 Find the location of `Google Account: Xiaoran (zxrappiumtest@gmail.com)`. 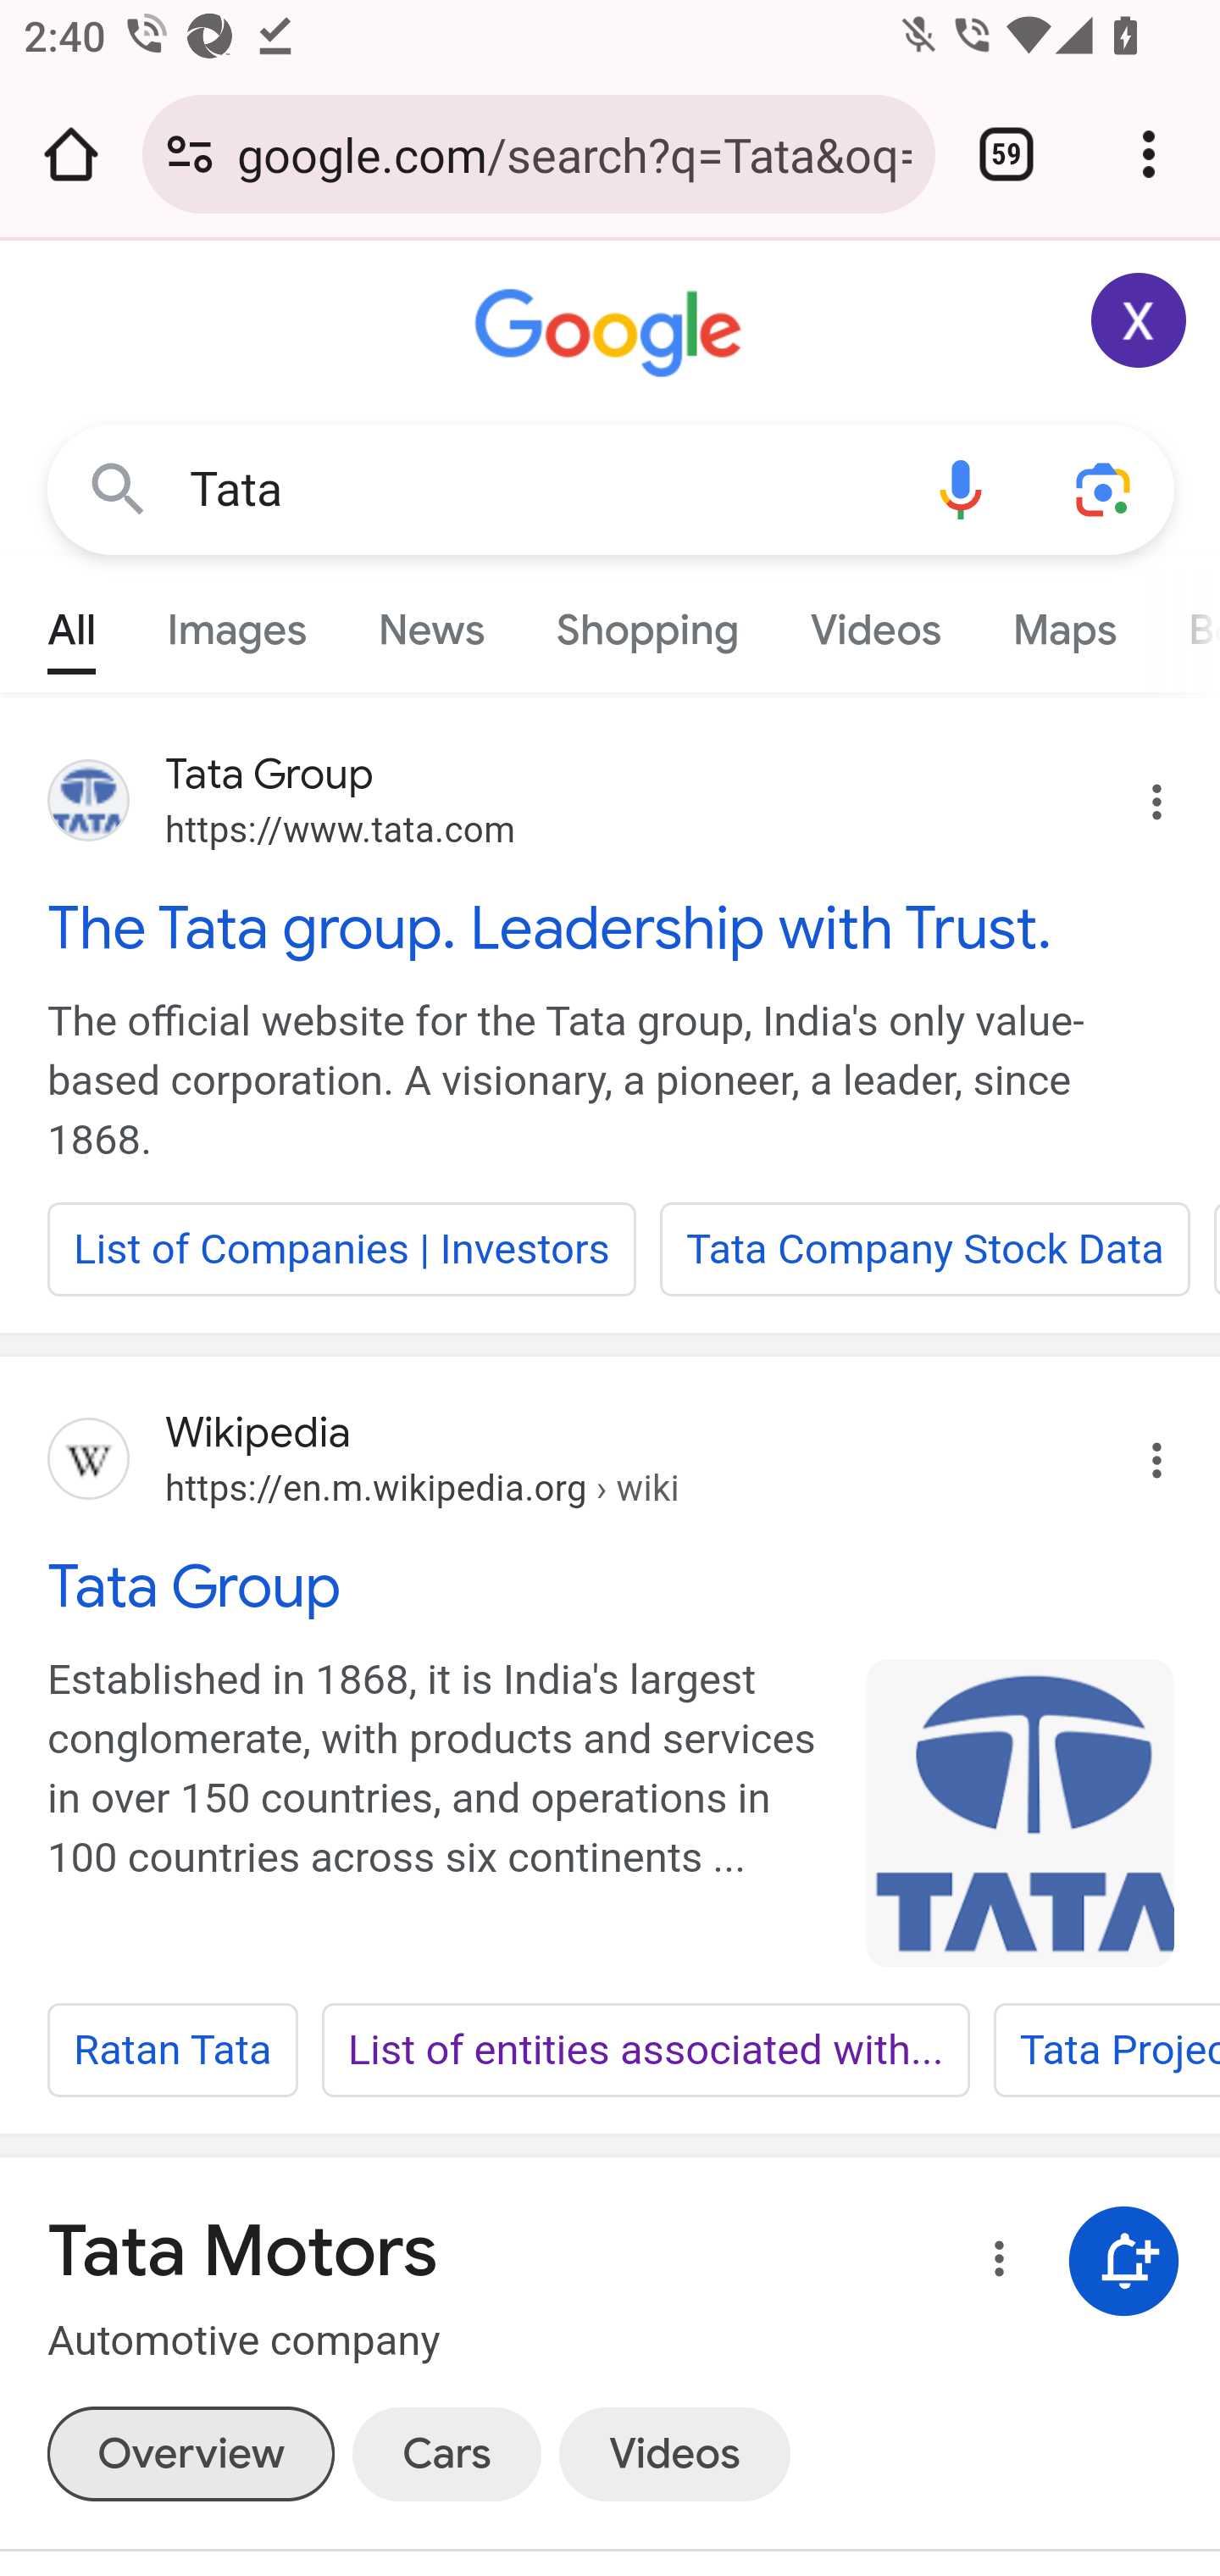

Google Account: Xiaoran (zxrappiumtest@gmail.com) is located at coordinates (1140, 320).